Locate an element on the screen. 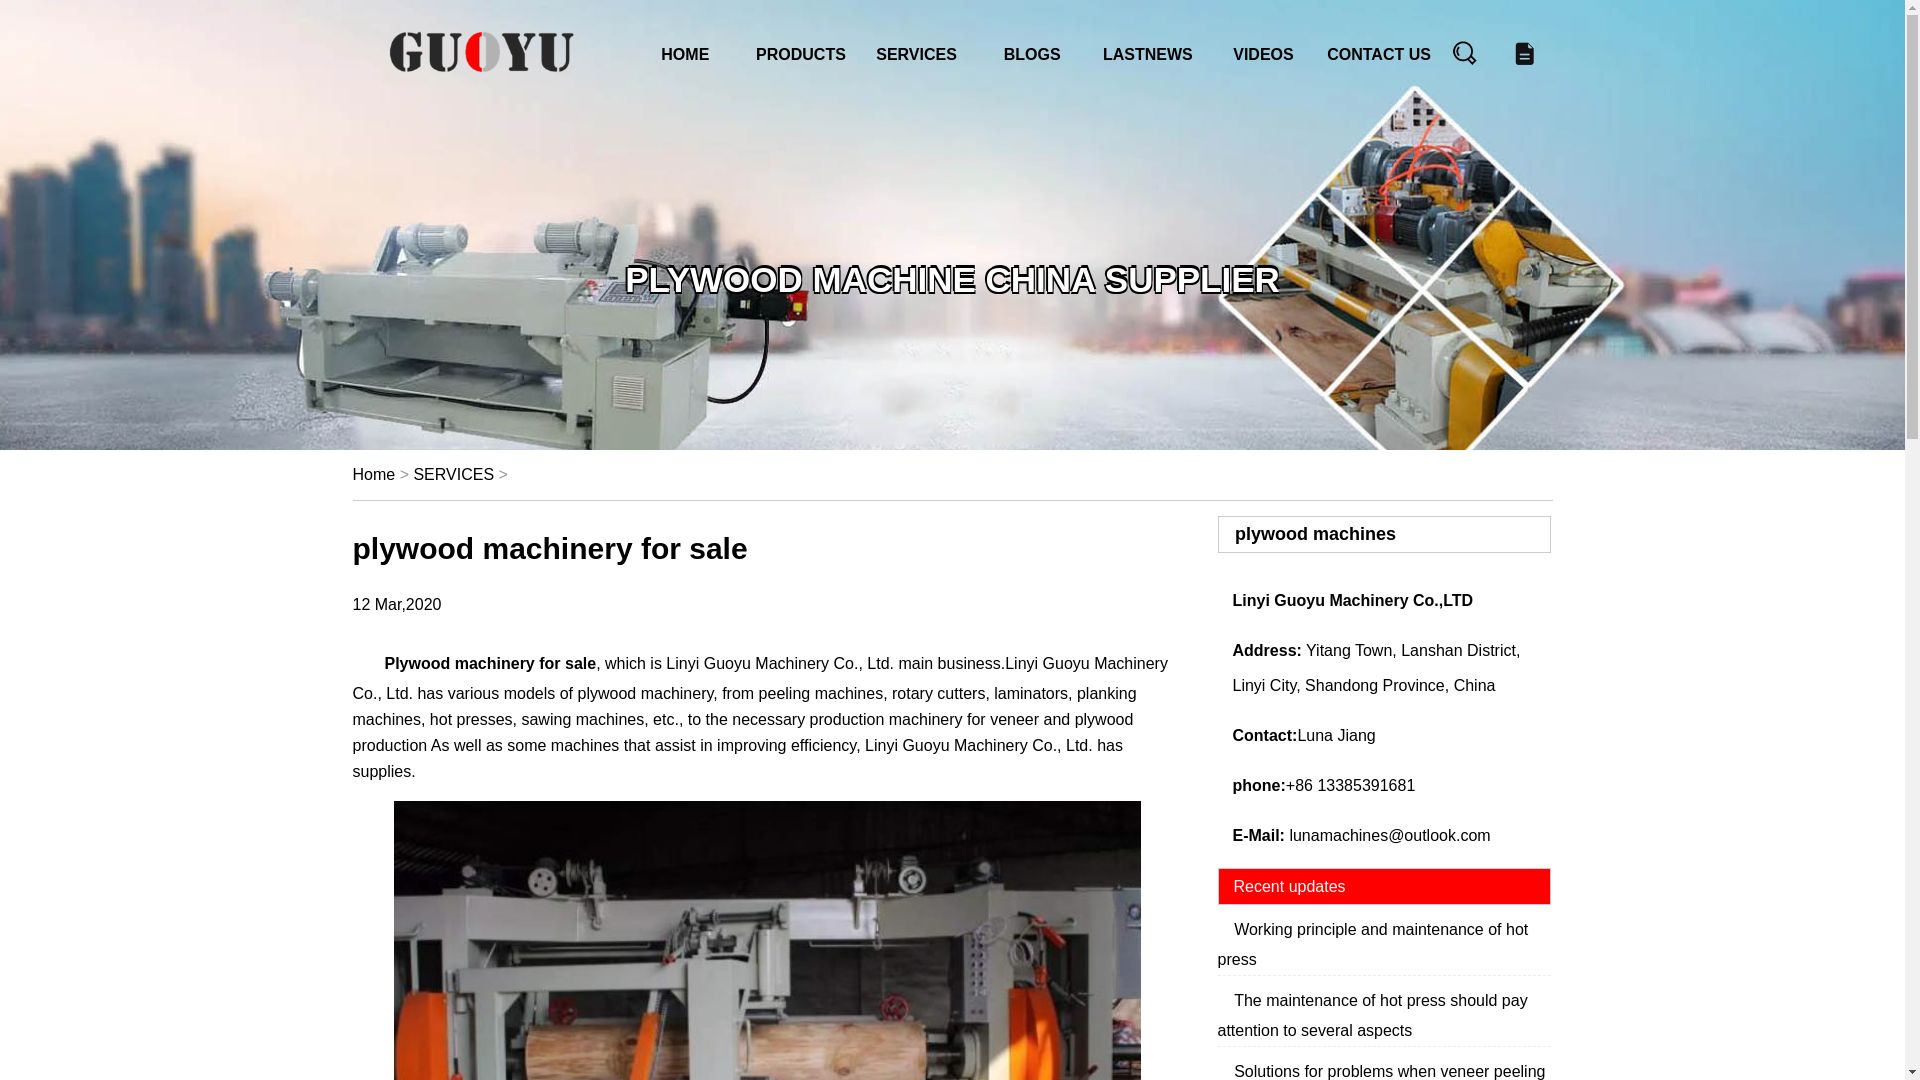  HOME is located at coordinates (684, 54).